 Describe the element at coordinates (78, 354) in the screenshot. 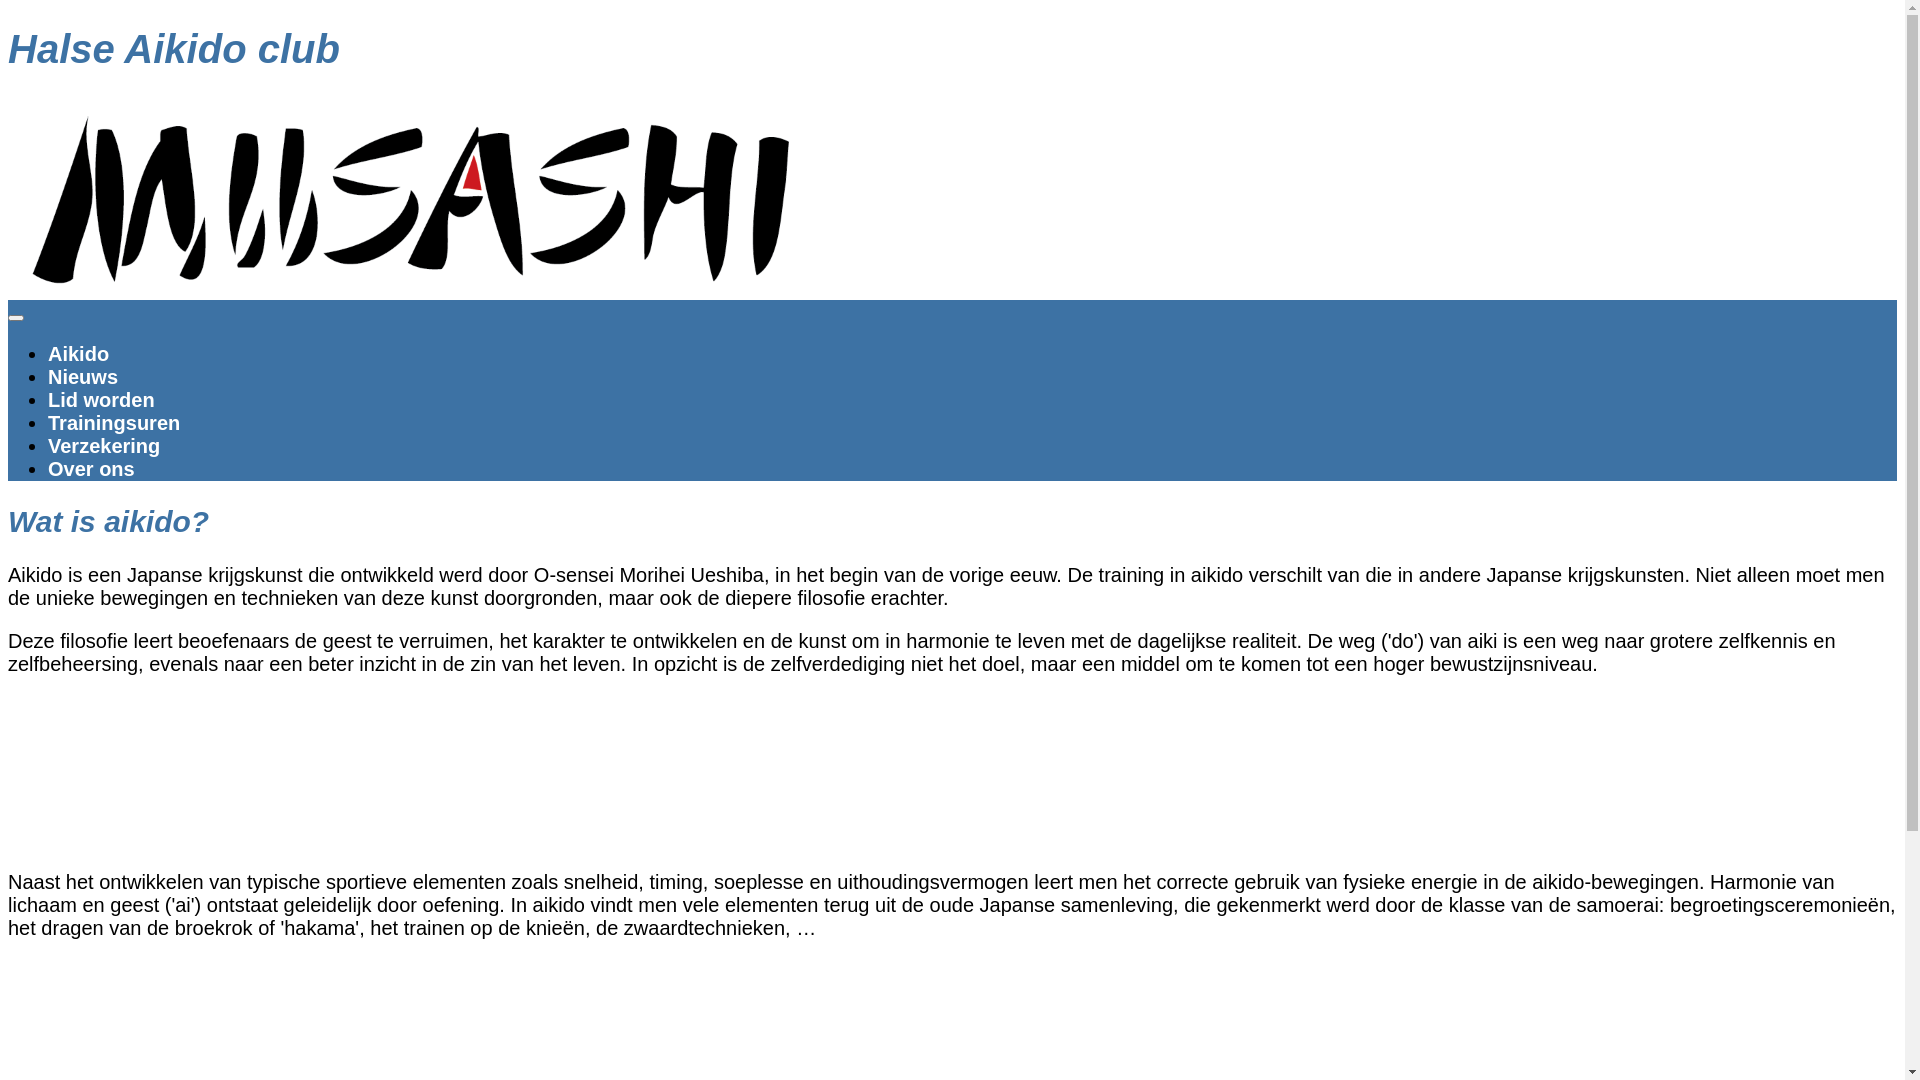

I see `Aikido` at that location.